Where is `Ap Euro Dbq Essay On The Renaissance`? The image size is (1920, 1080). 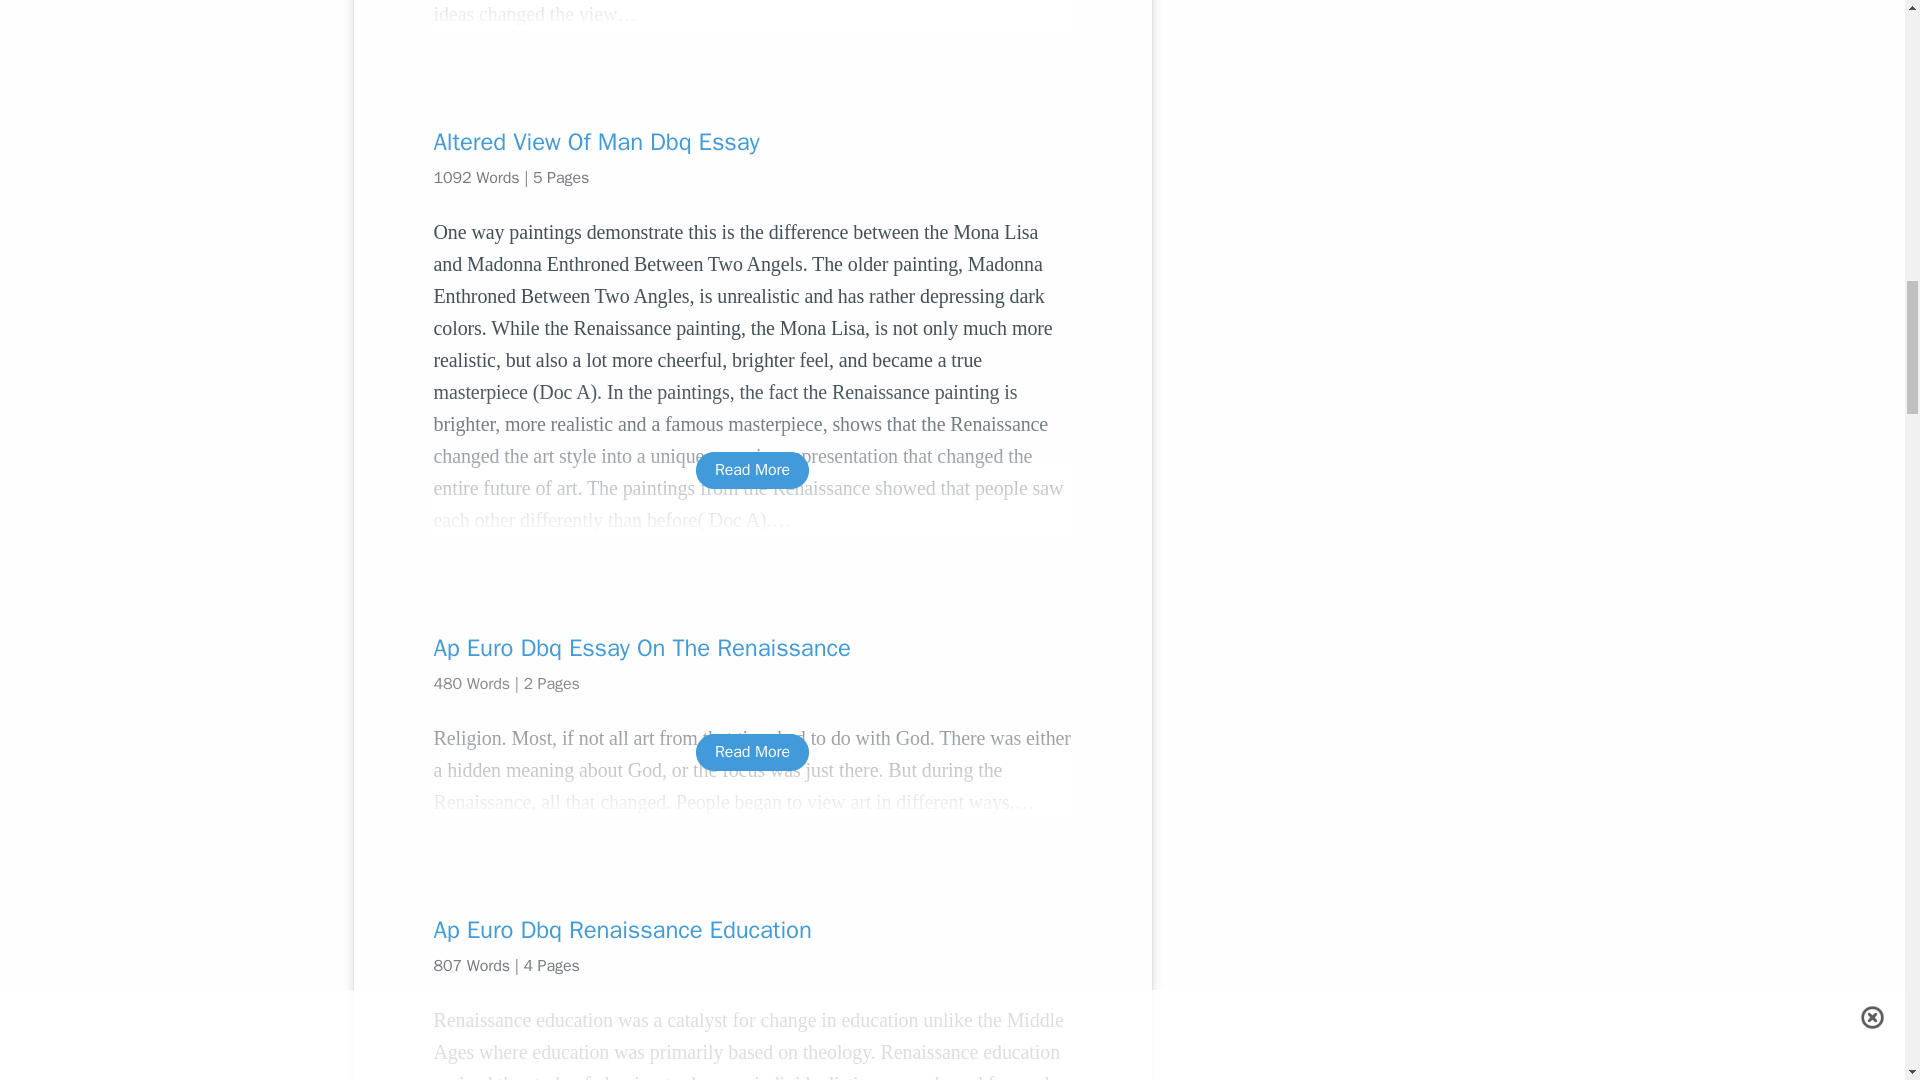
Ap Euro Dbq Essay On The Renaissance is located at coordinates (752, 648).